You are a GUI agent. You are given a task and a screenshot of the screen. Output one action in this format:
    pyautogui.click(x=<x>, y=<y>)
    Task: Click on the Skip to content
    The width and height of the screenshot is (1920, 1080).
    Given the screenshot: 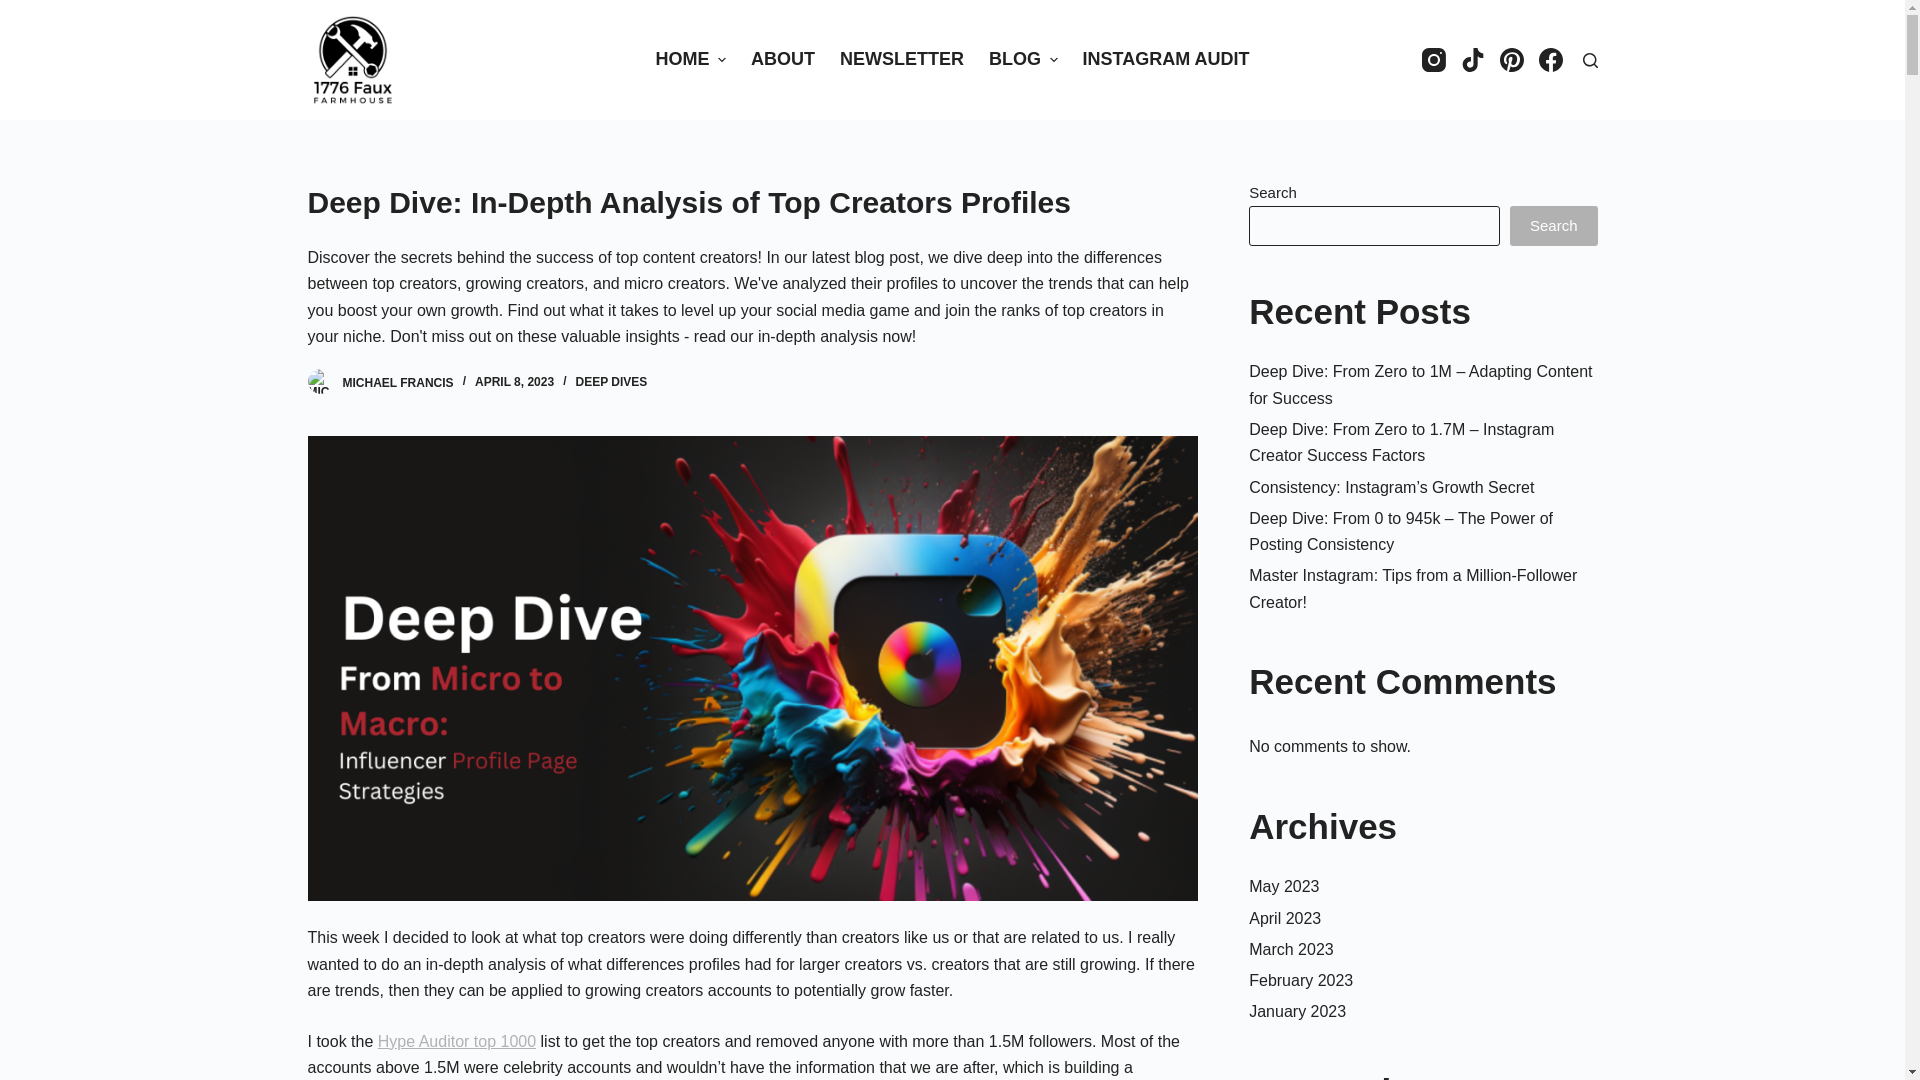 What is the action you would take?
    pyautogui.click(x=20, y=10)
    